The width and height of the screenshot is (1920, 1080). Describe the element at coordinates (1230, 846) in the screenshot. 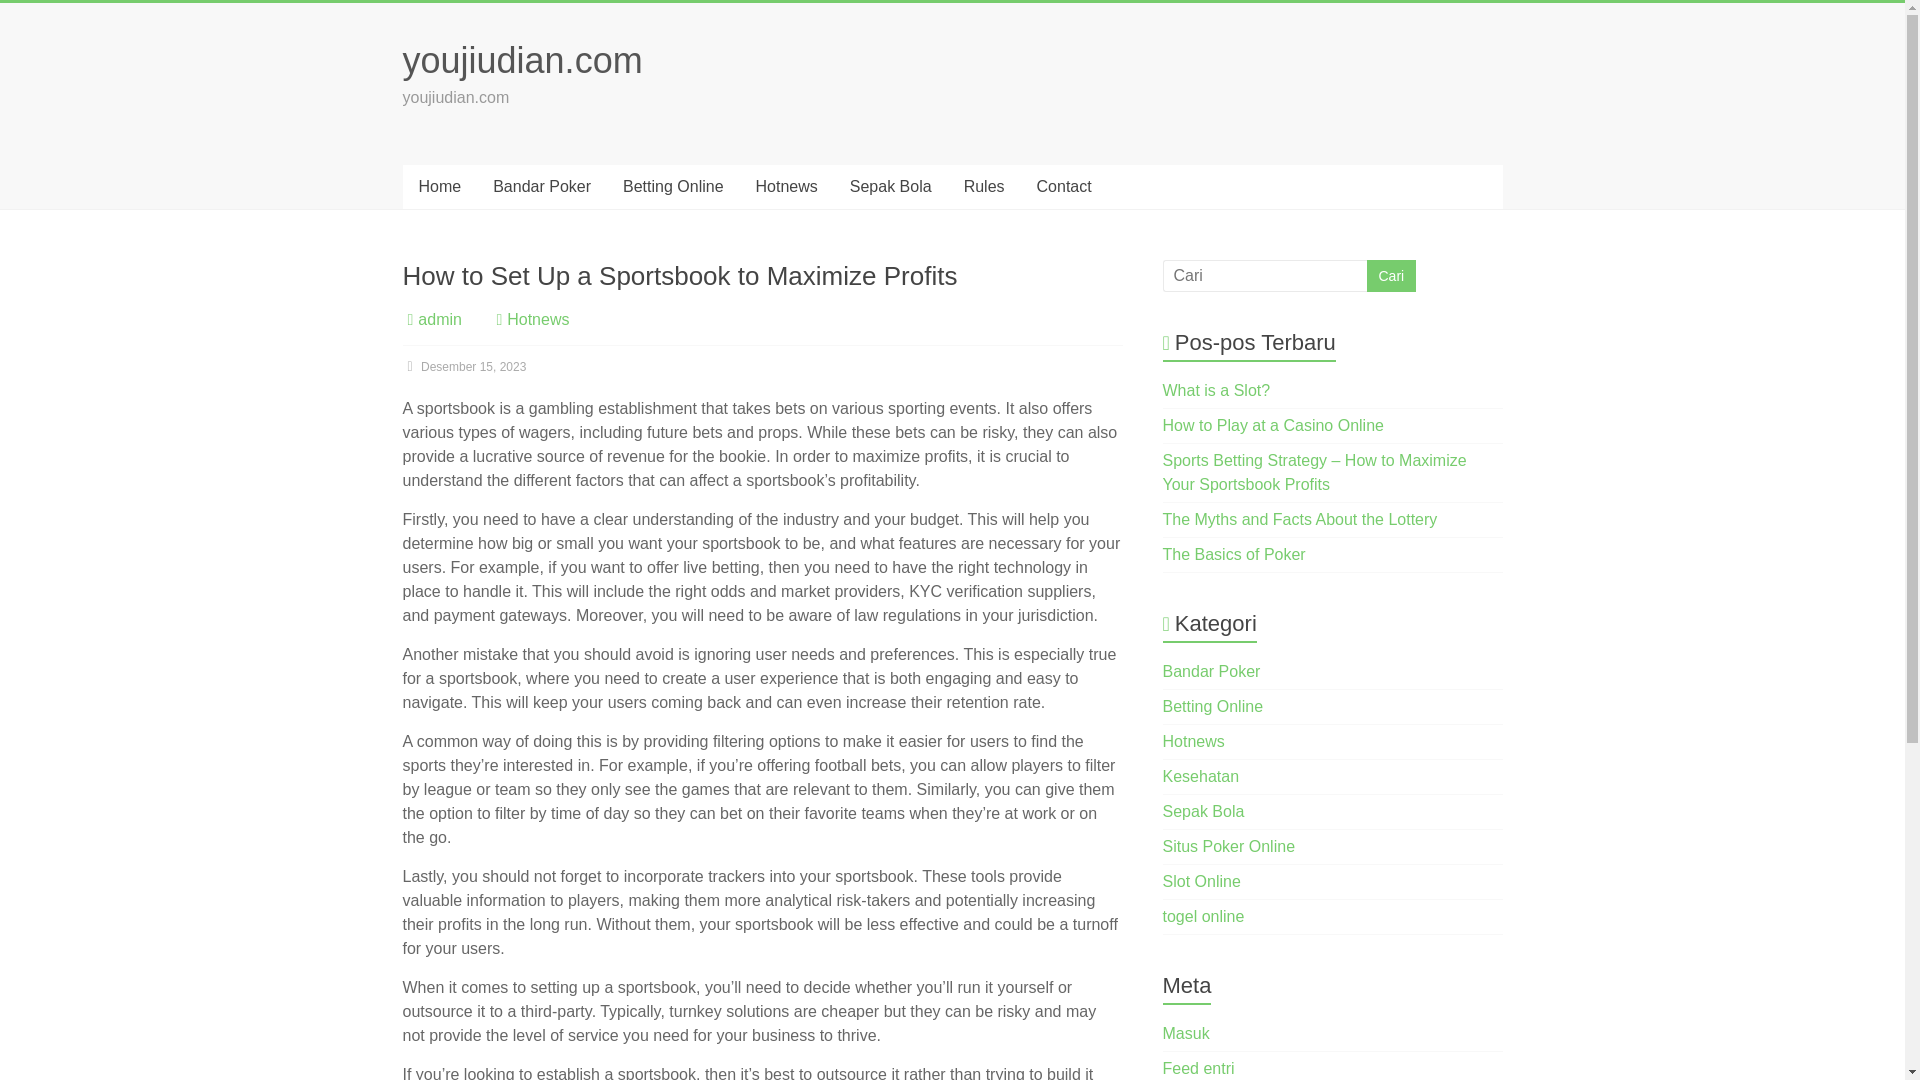

I see `Situs Poker Online` at that location.